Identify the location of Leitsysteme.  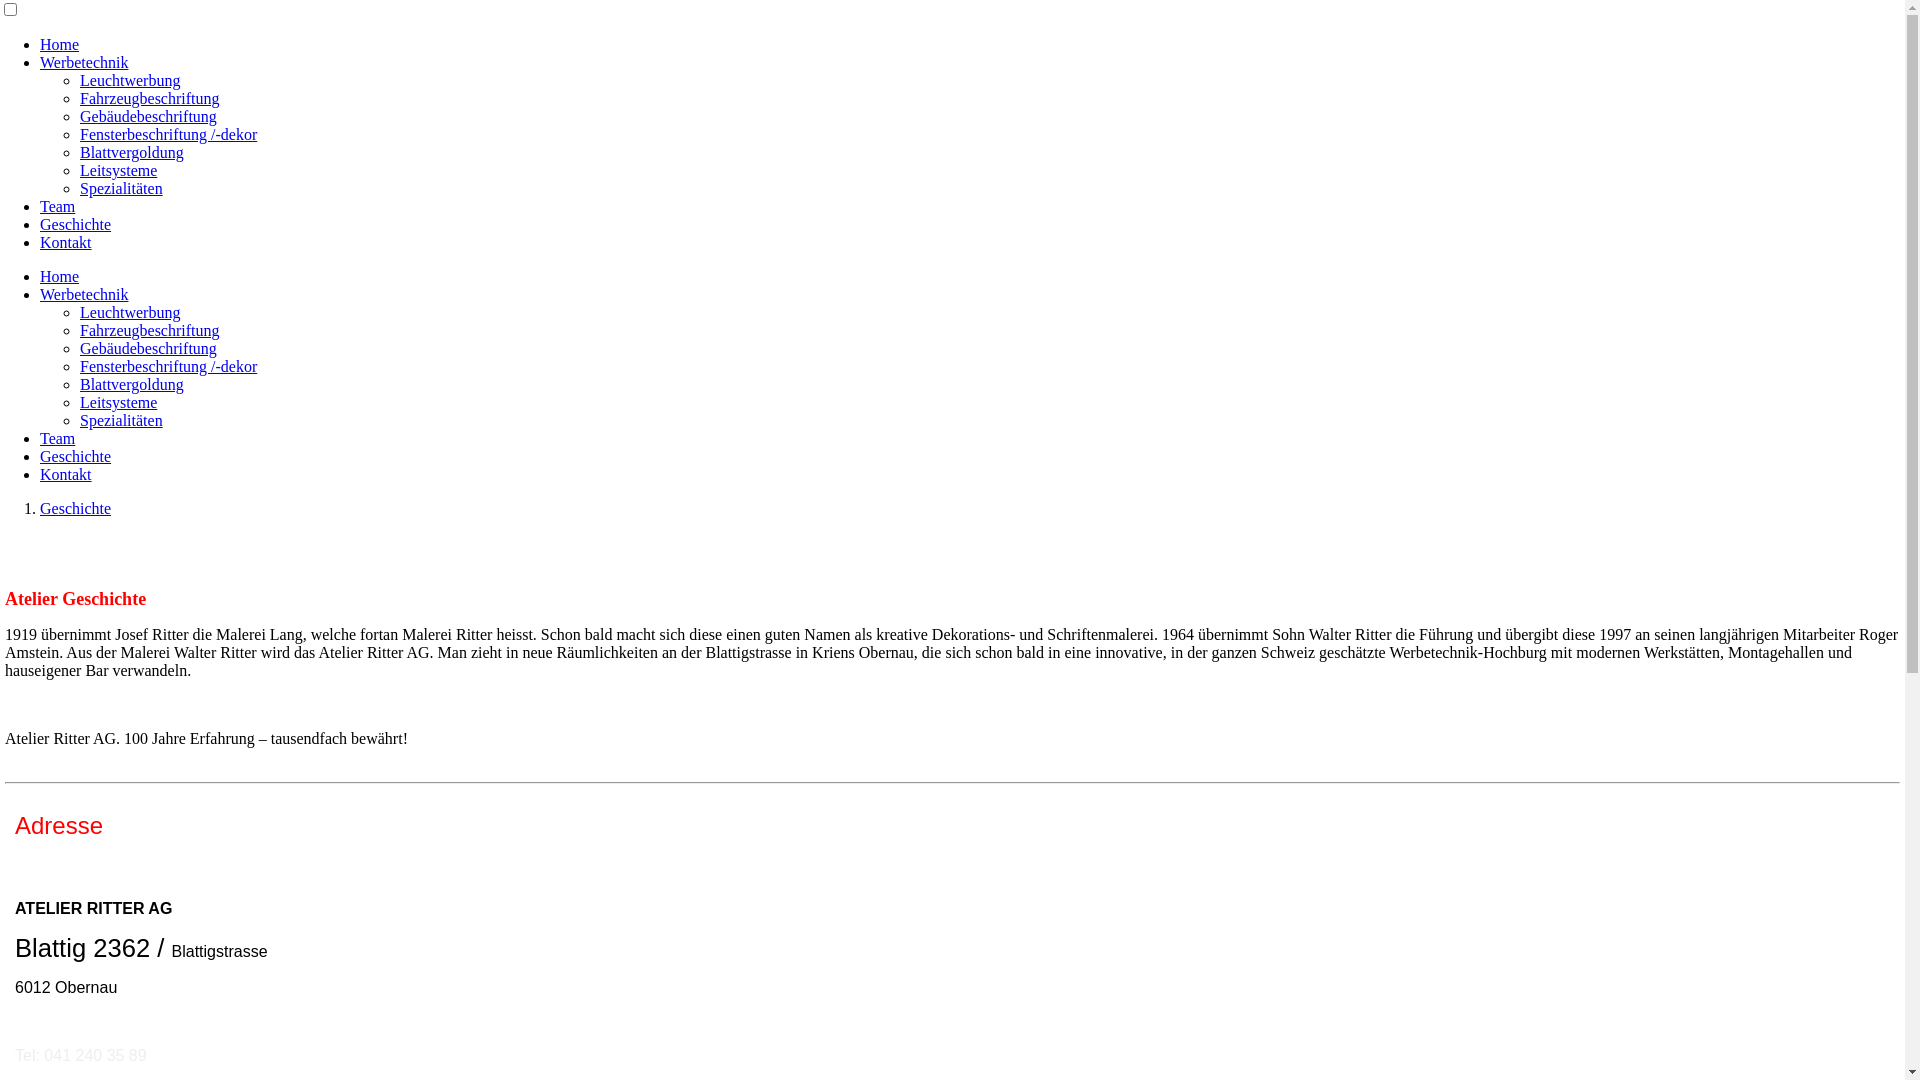
(118, 402).